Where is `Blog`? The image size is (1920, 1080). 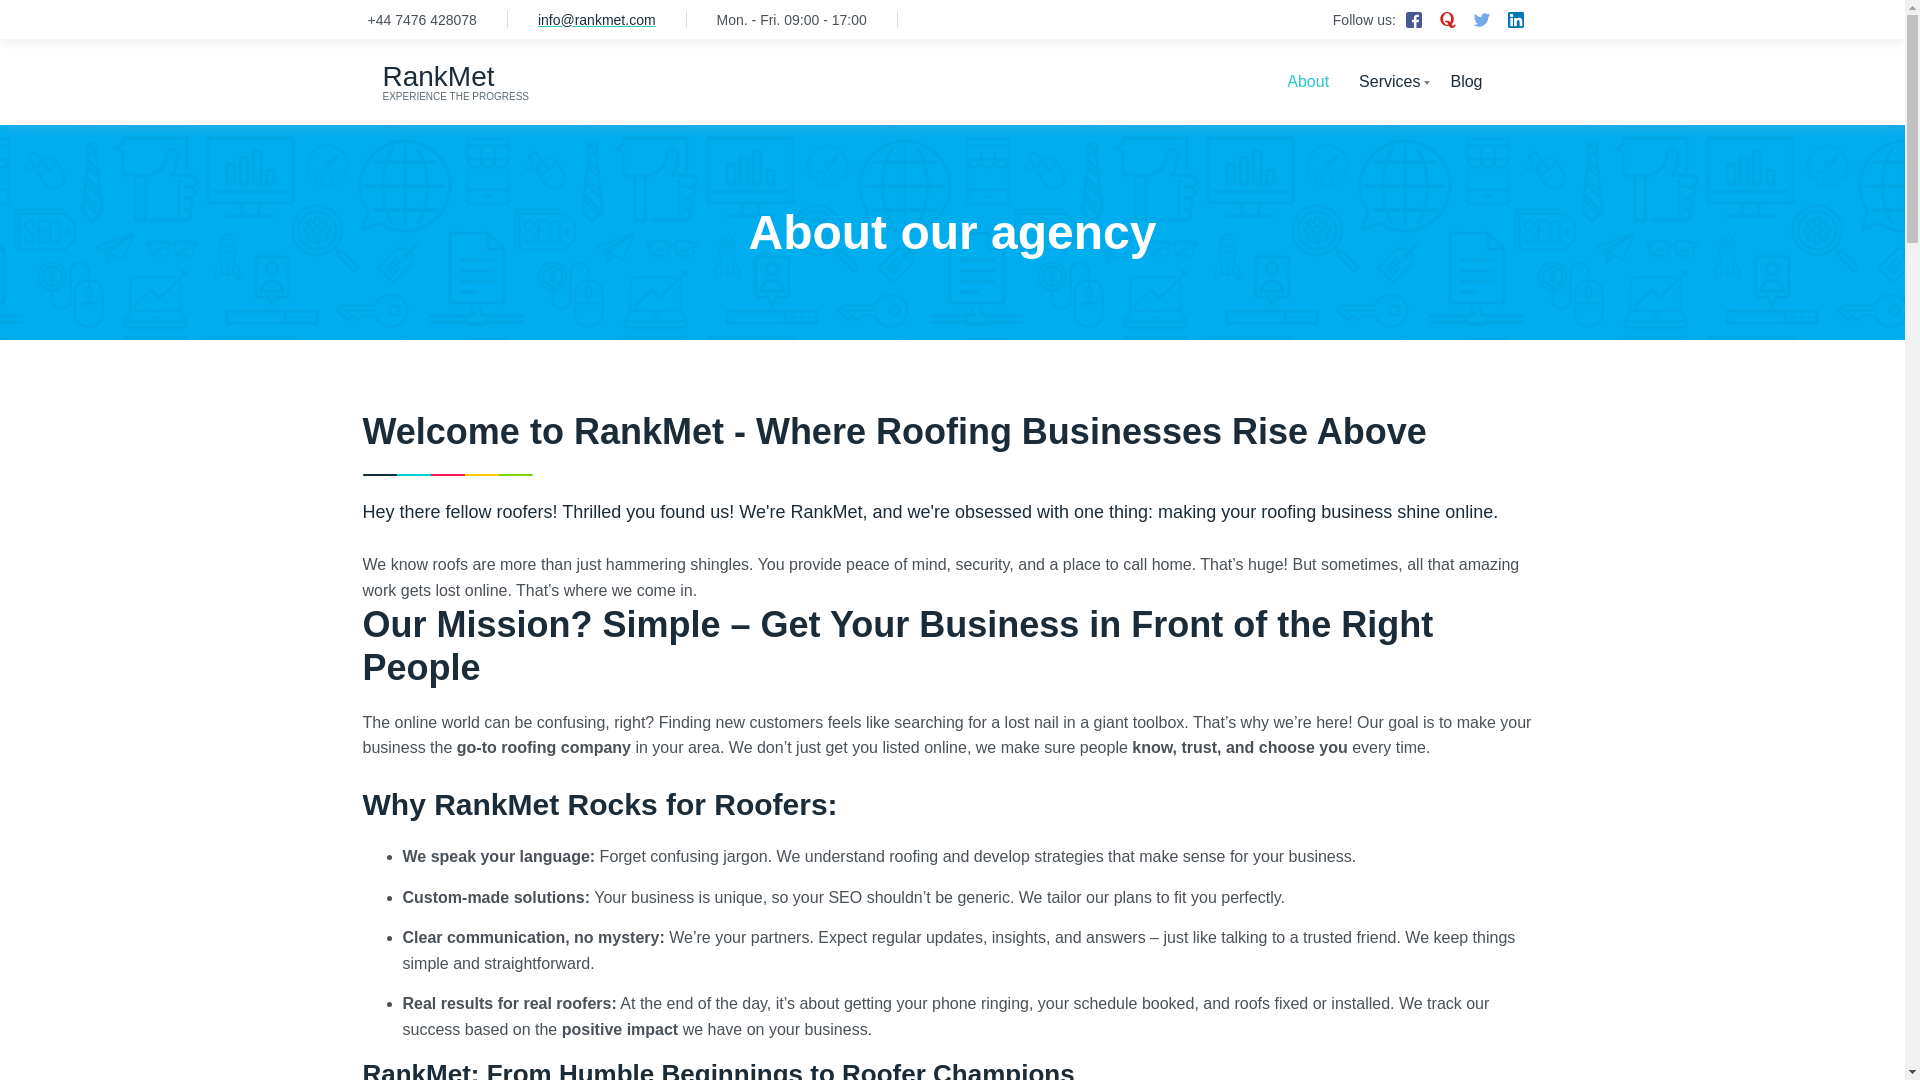 Blog is located at coordinates (1307, 82).